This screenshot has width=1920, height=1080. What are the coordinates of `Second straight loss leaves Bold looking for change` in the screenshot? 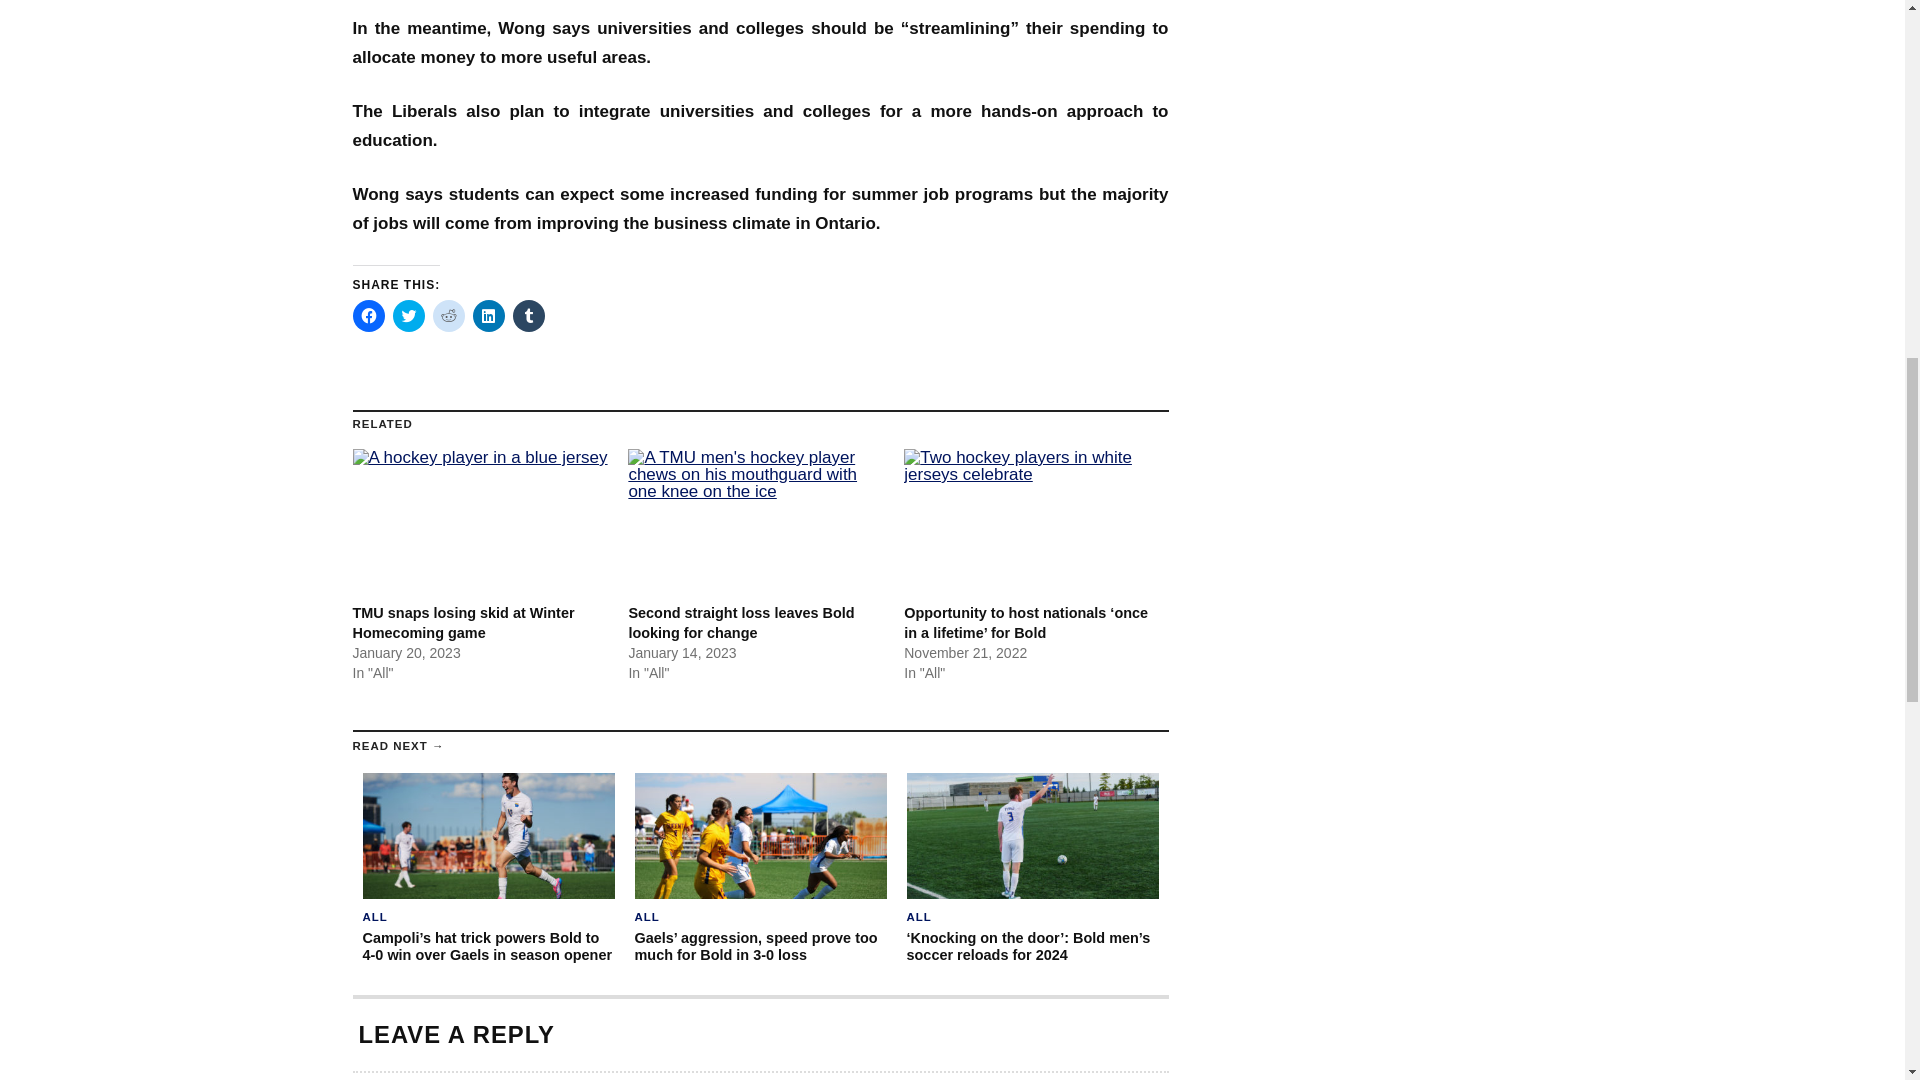 It's located at (755, 522).